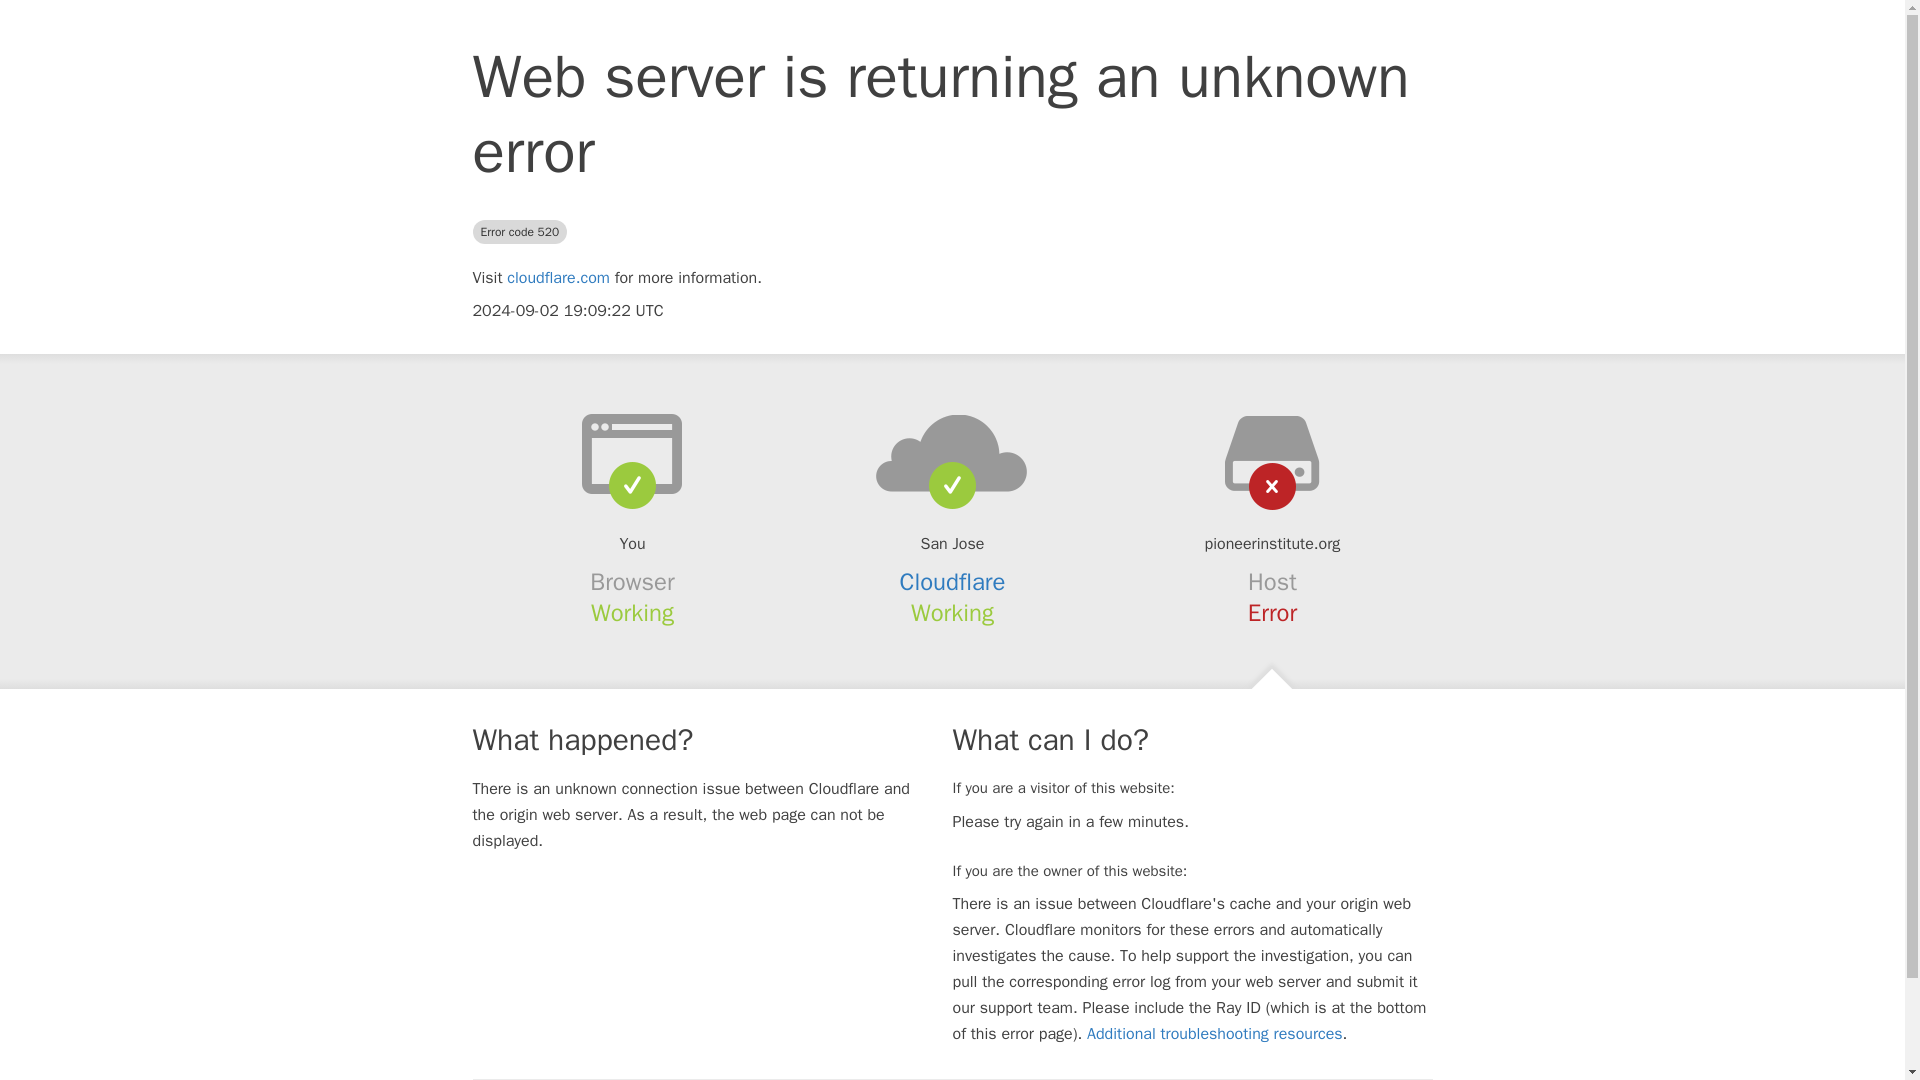  Describe the element at coordinates (1214, 1034) in the screenshot. I see `Additional troubleshooting resources` at that location.